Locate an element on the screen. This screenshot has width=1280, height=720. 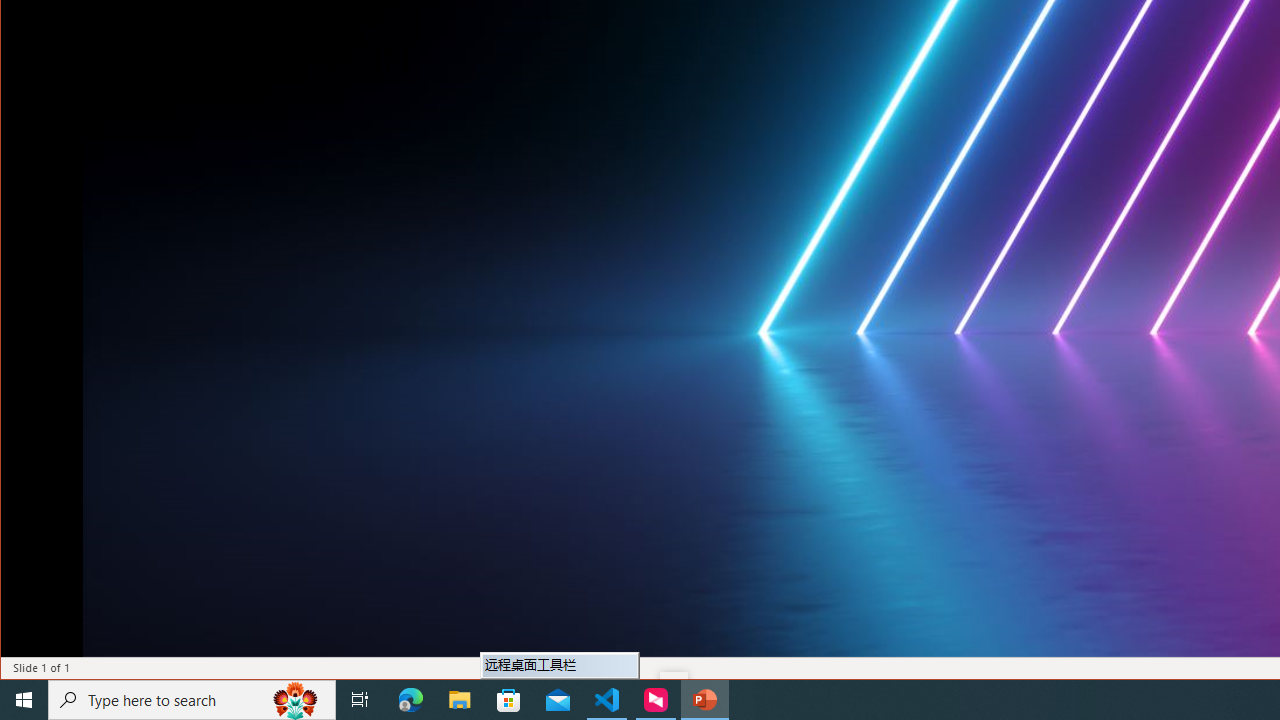
File Explorer is located at coordinates (460, 700).